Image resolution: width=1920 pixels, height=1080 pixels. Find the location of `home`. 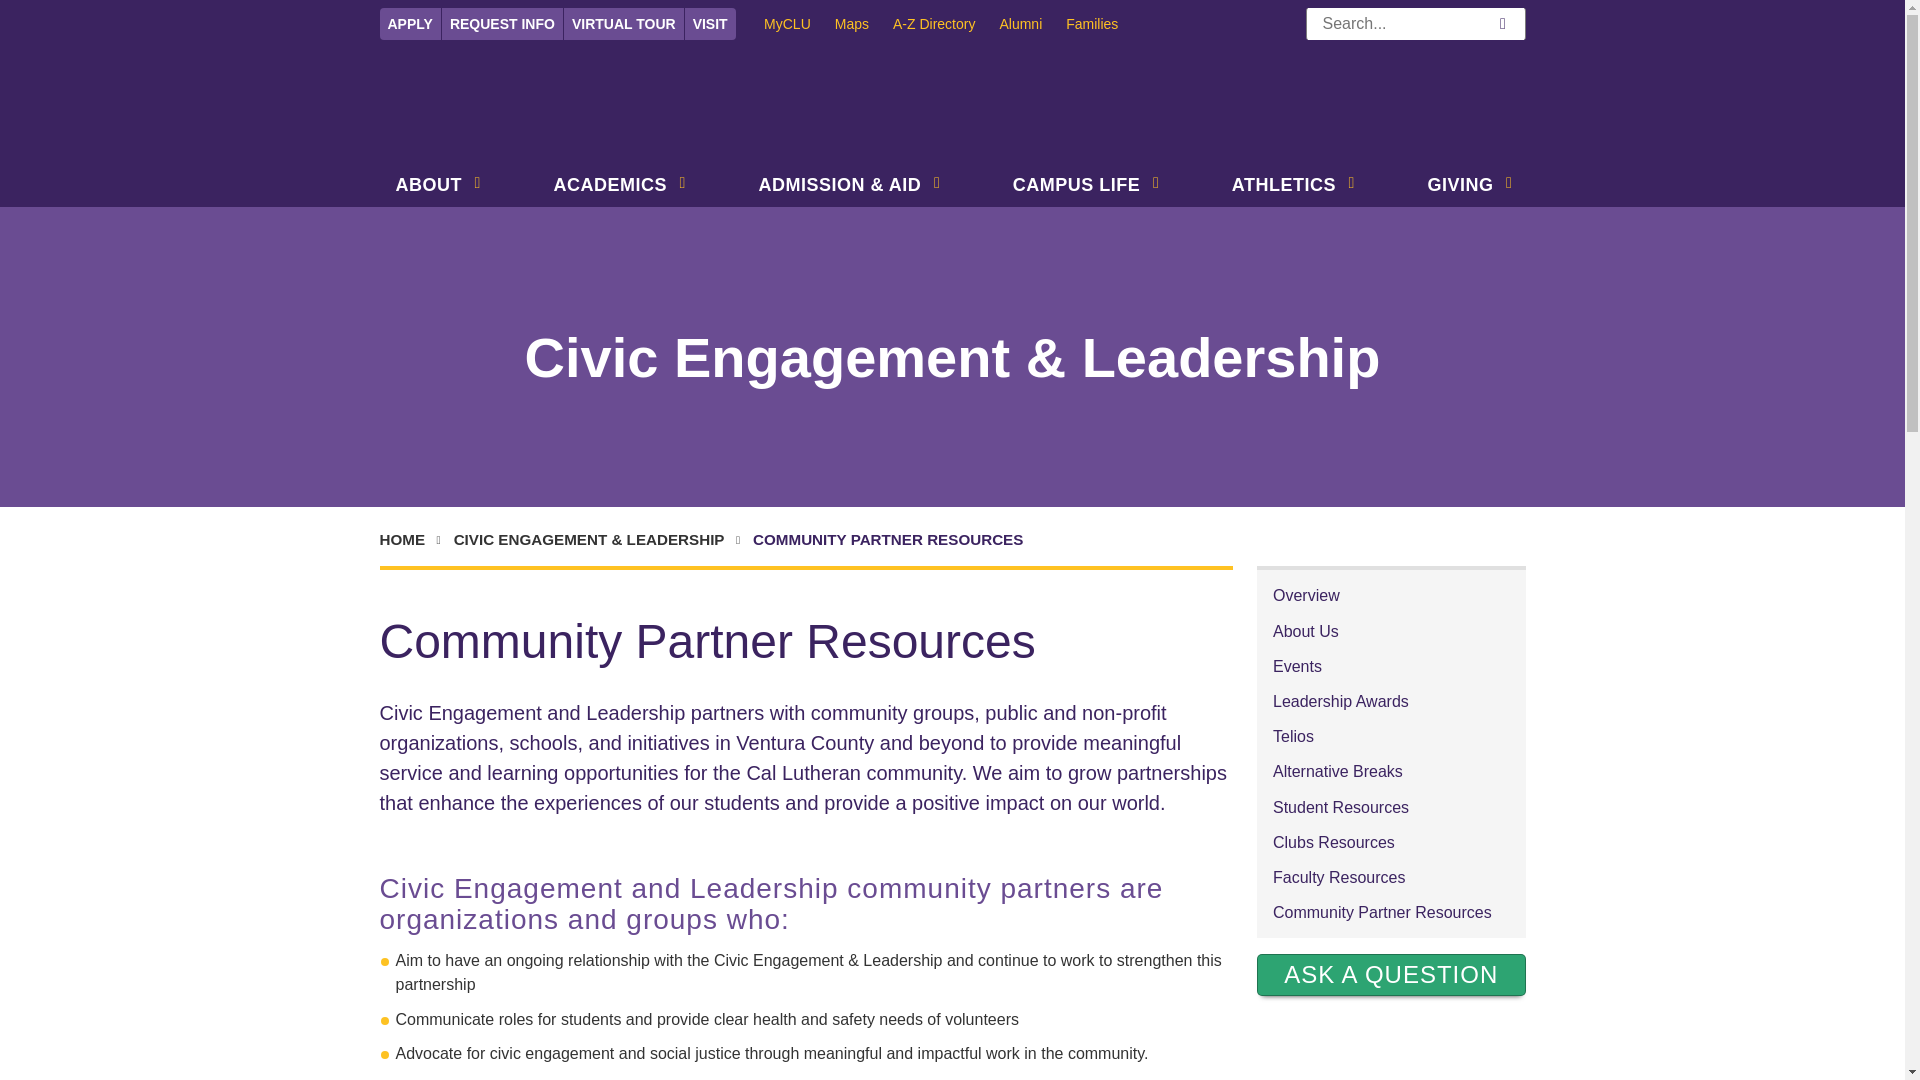

home is located at coordinates (414, 540).